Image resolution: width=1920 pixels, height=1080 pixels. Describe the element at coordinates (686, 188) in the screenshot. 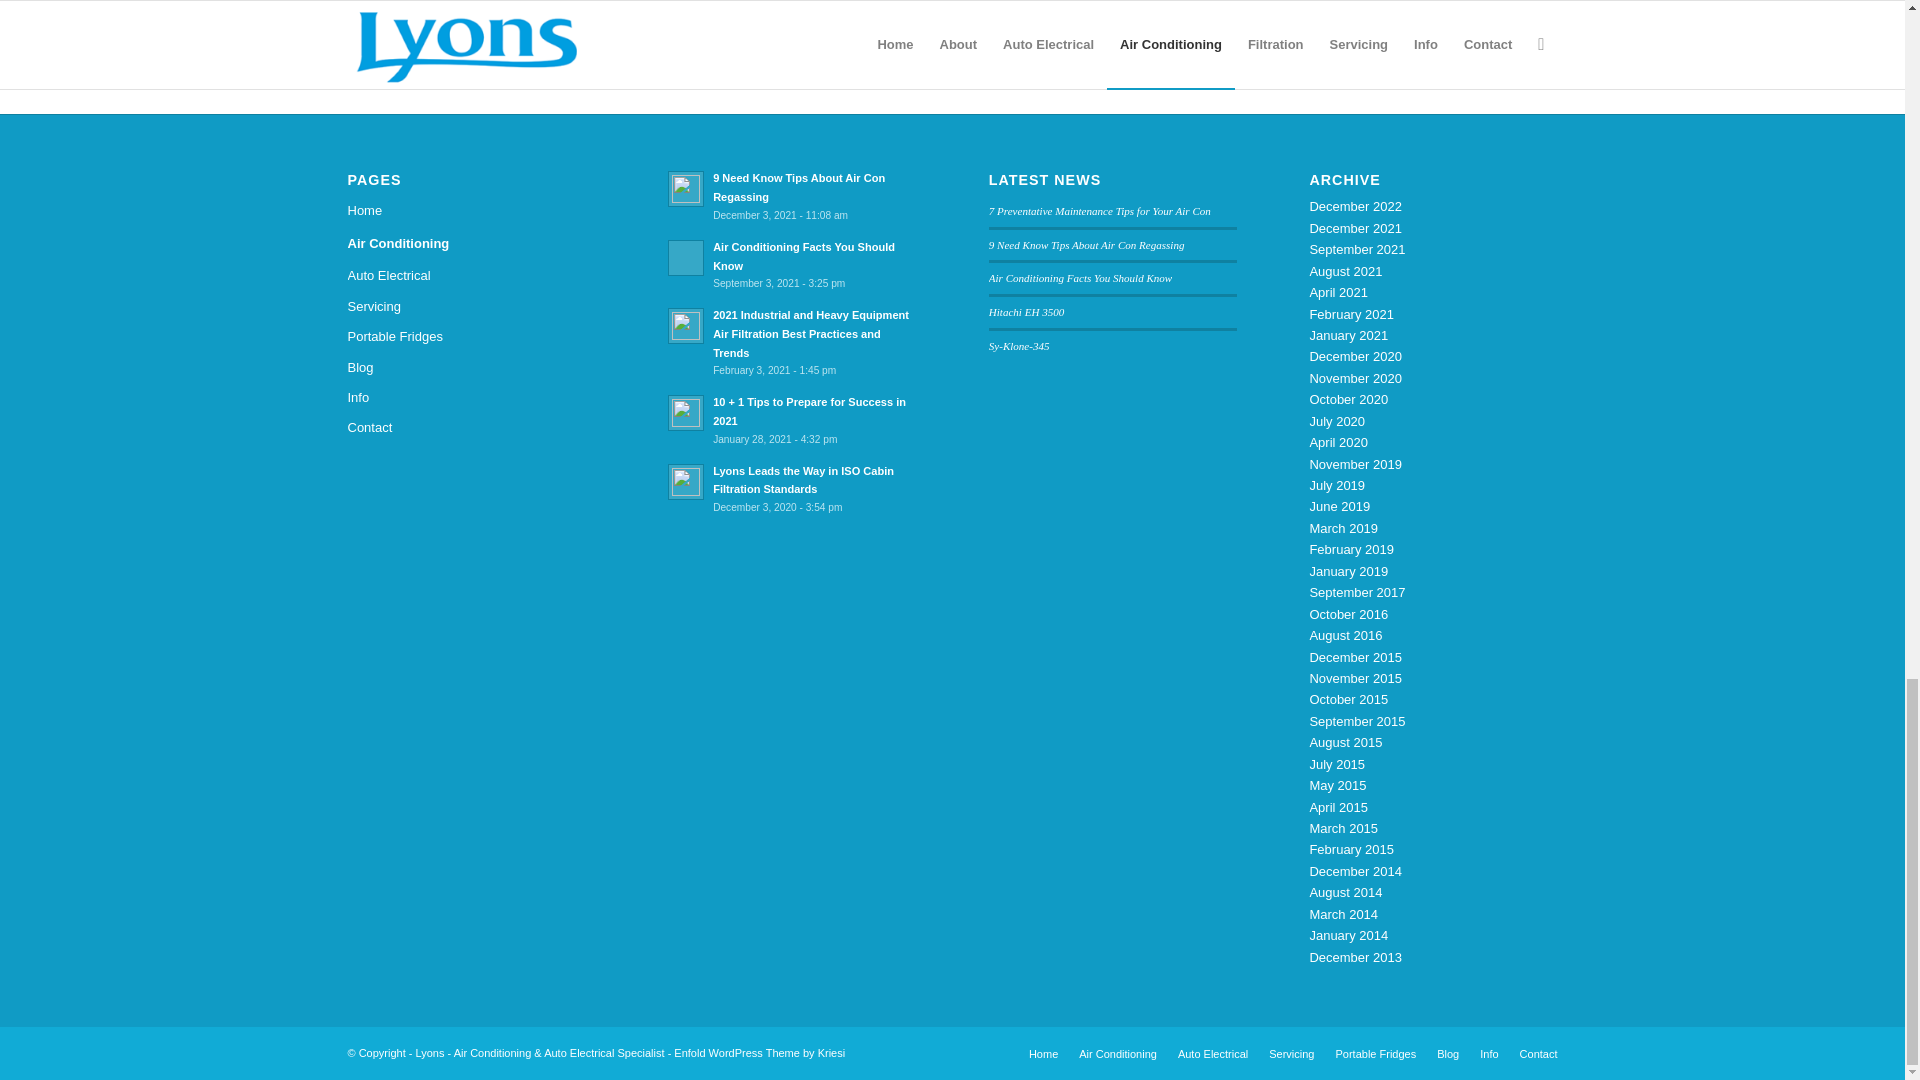

I see `Read: 9 Need Know Tips About Air Con Regassing` at that location.